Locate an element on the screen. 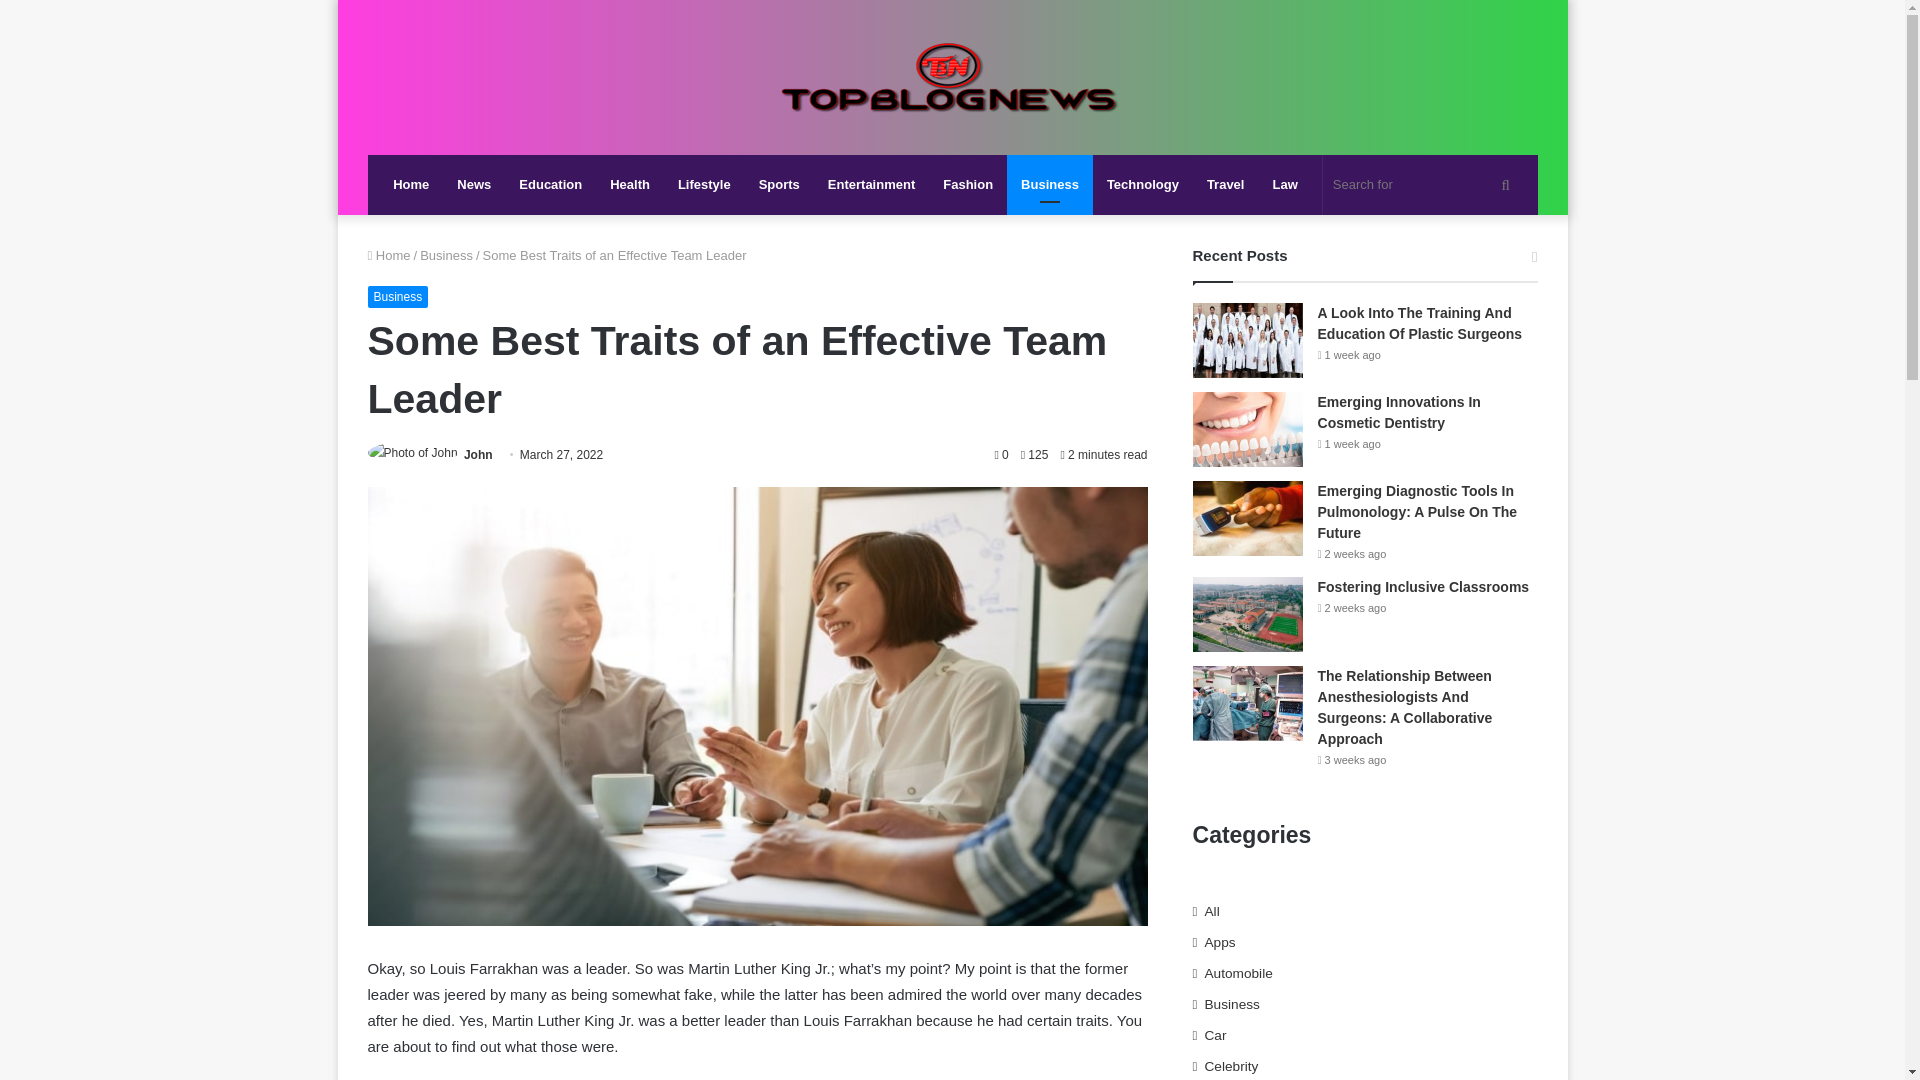 The image size is (1920, 1080). Education is located at coordinates (550, 184).